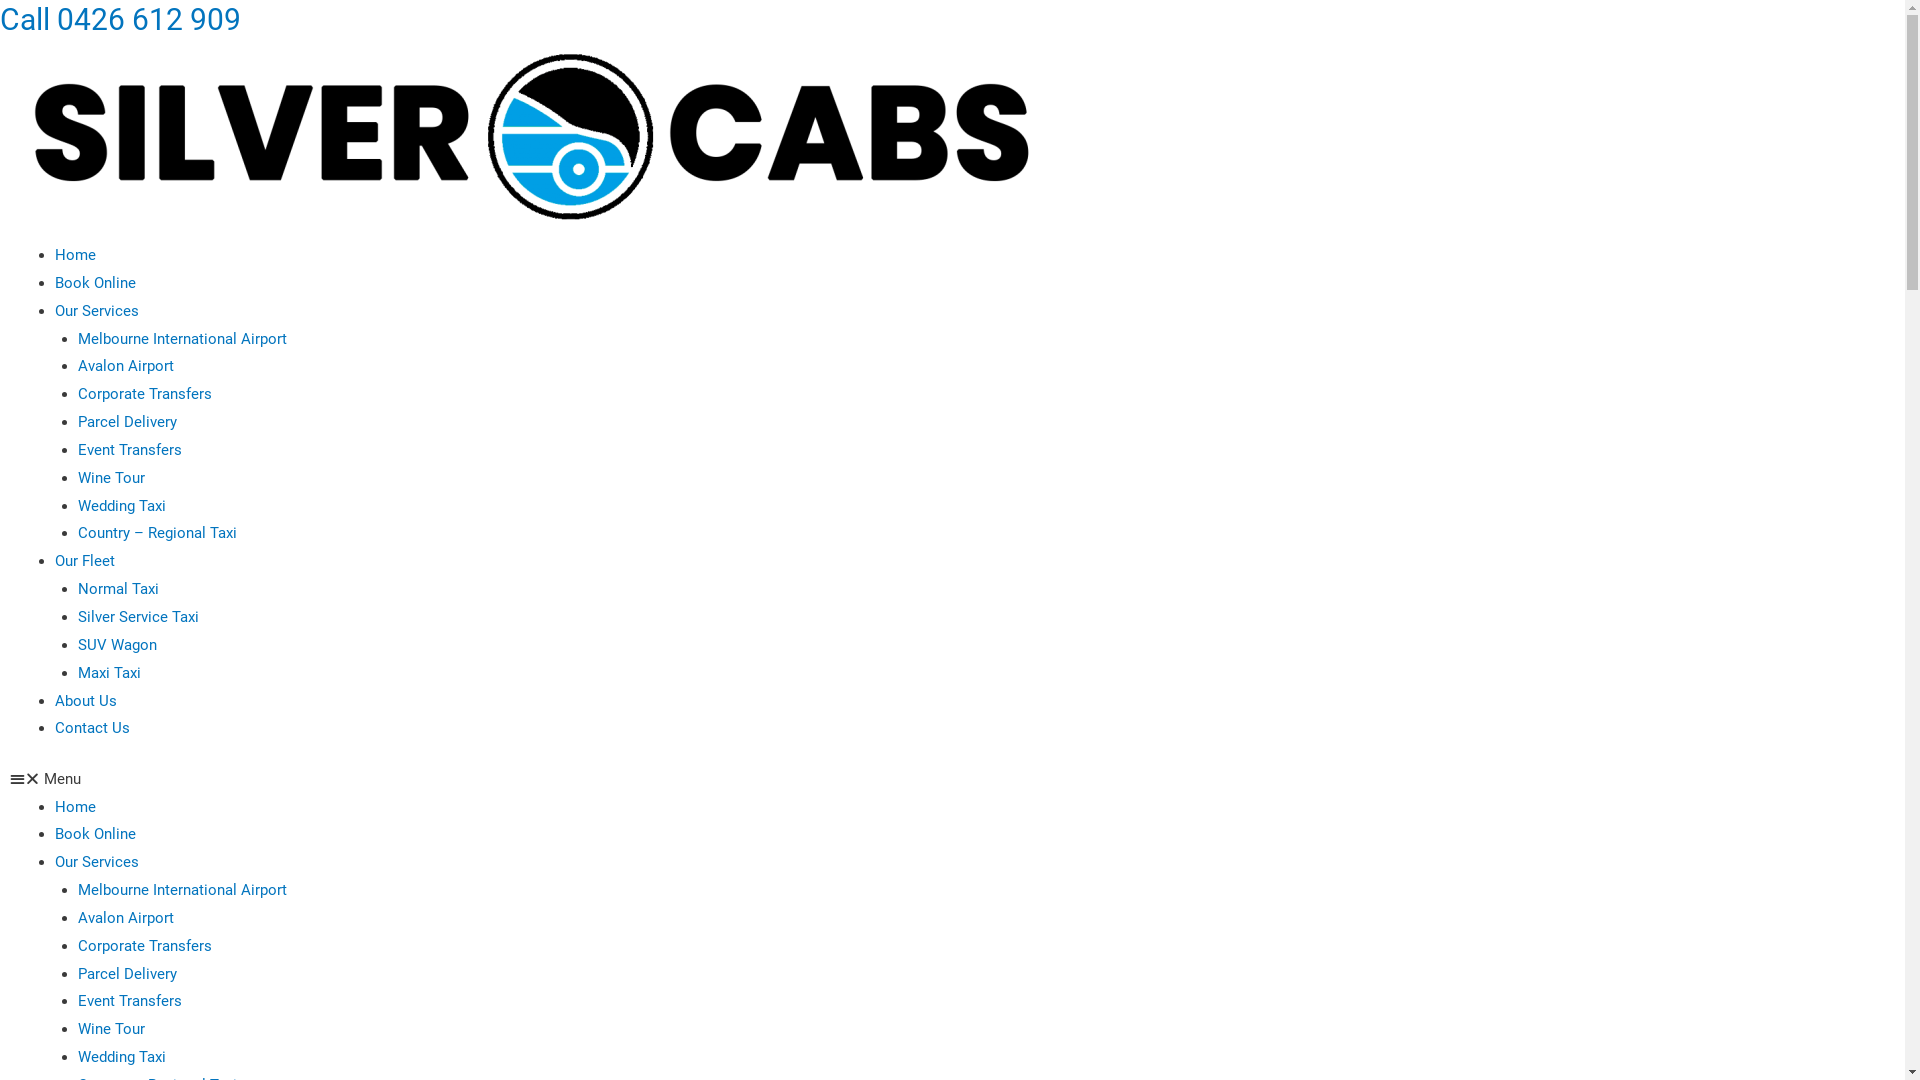 This screenshot has width=1920, height=1080. I want to click on Maxi Taxi, so click(110, 673).